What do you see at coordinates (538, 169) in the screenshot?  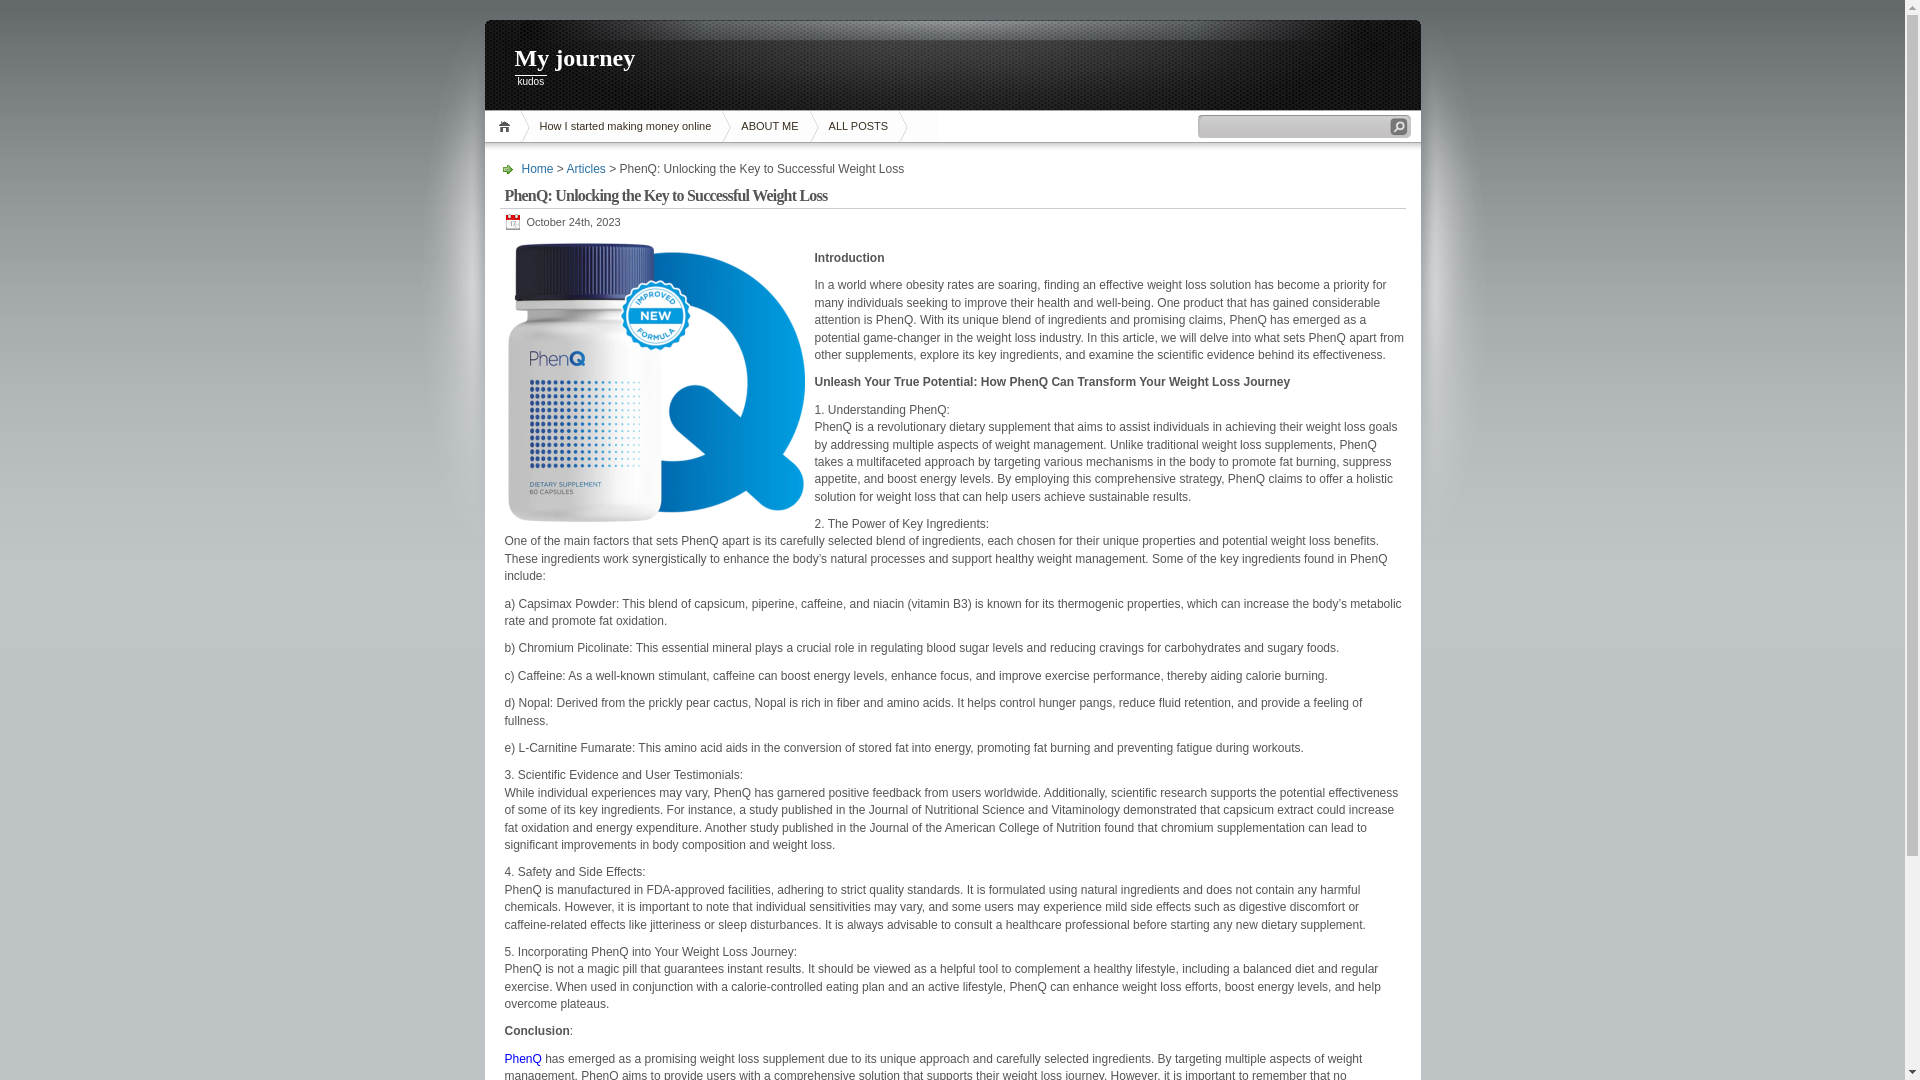 I see `Home` at bounding box center [538, 169].